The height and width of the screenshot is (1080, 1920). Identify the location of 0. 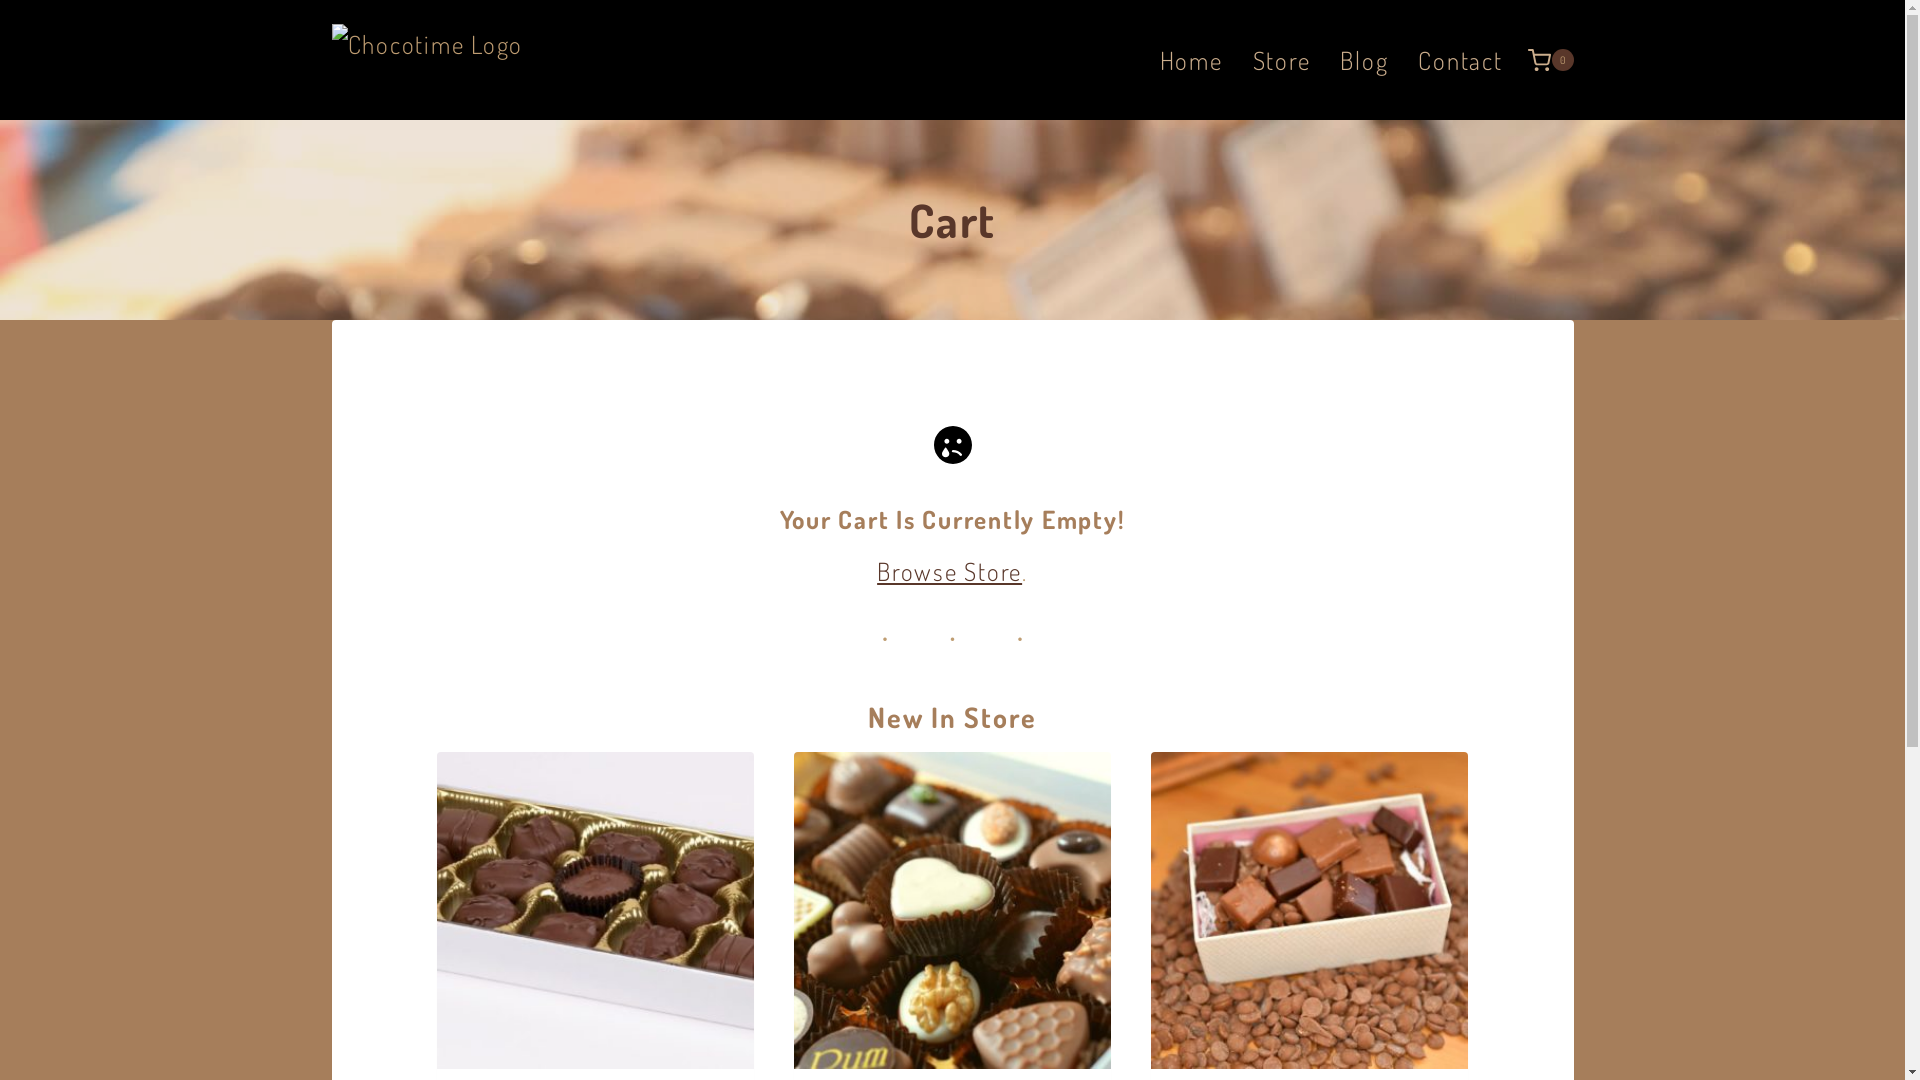
(1551, 60).